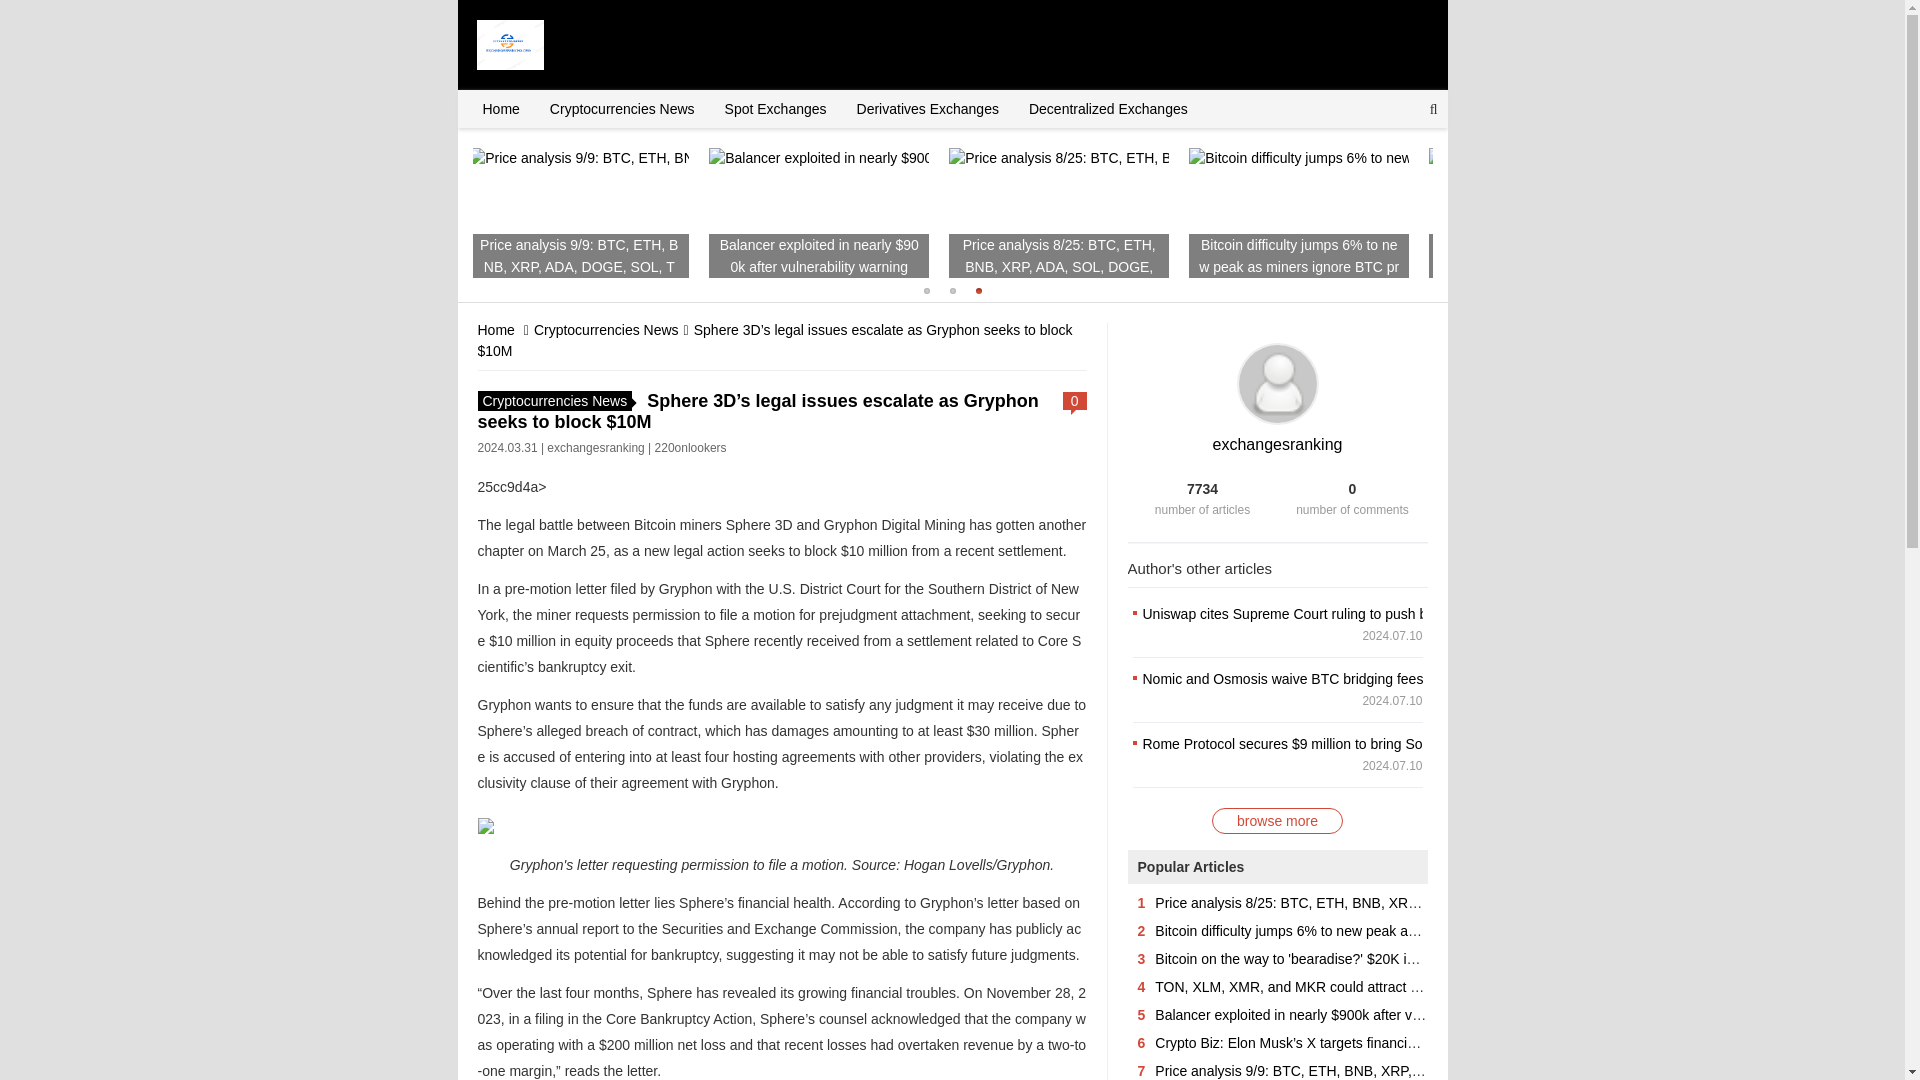  Describe the element at coordinates (595, 447) in the screenshot. I see `exchangesranking` at that location.